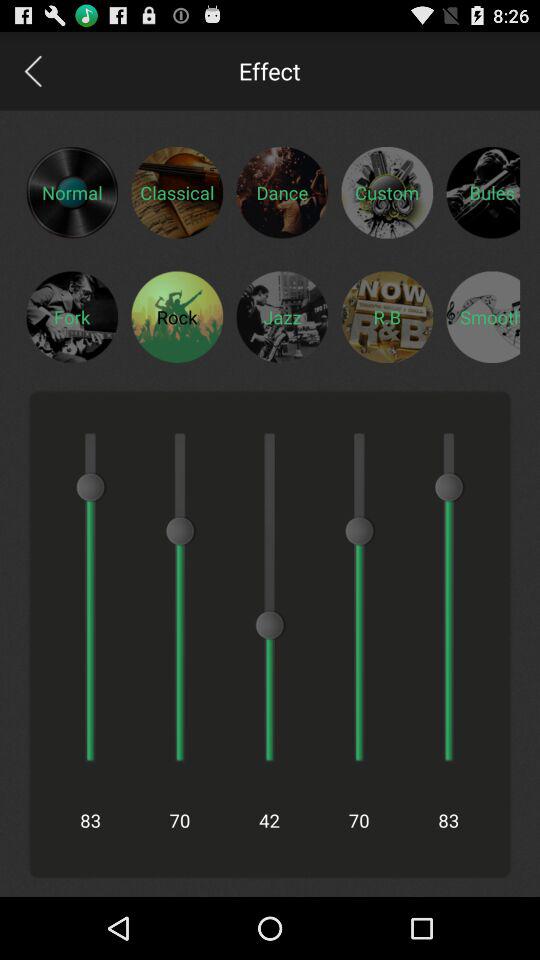  What do you see at coordinates (177, 316) in the screenshot?
I see `add effect` at bounding box center [177, 316].